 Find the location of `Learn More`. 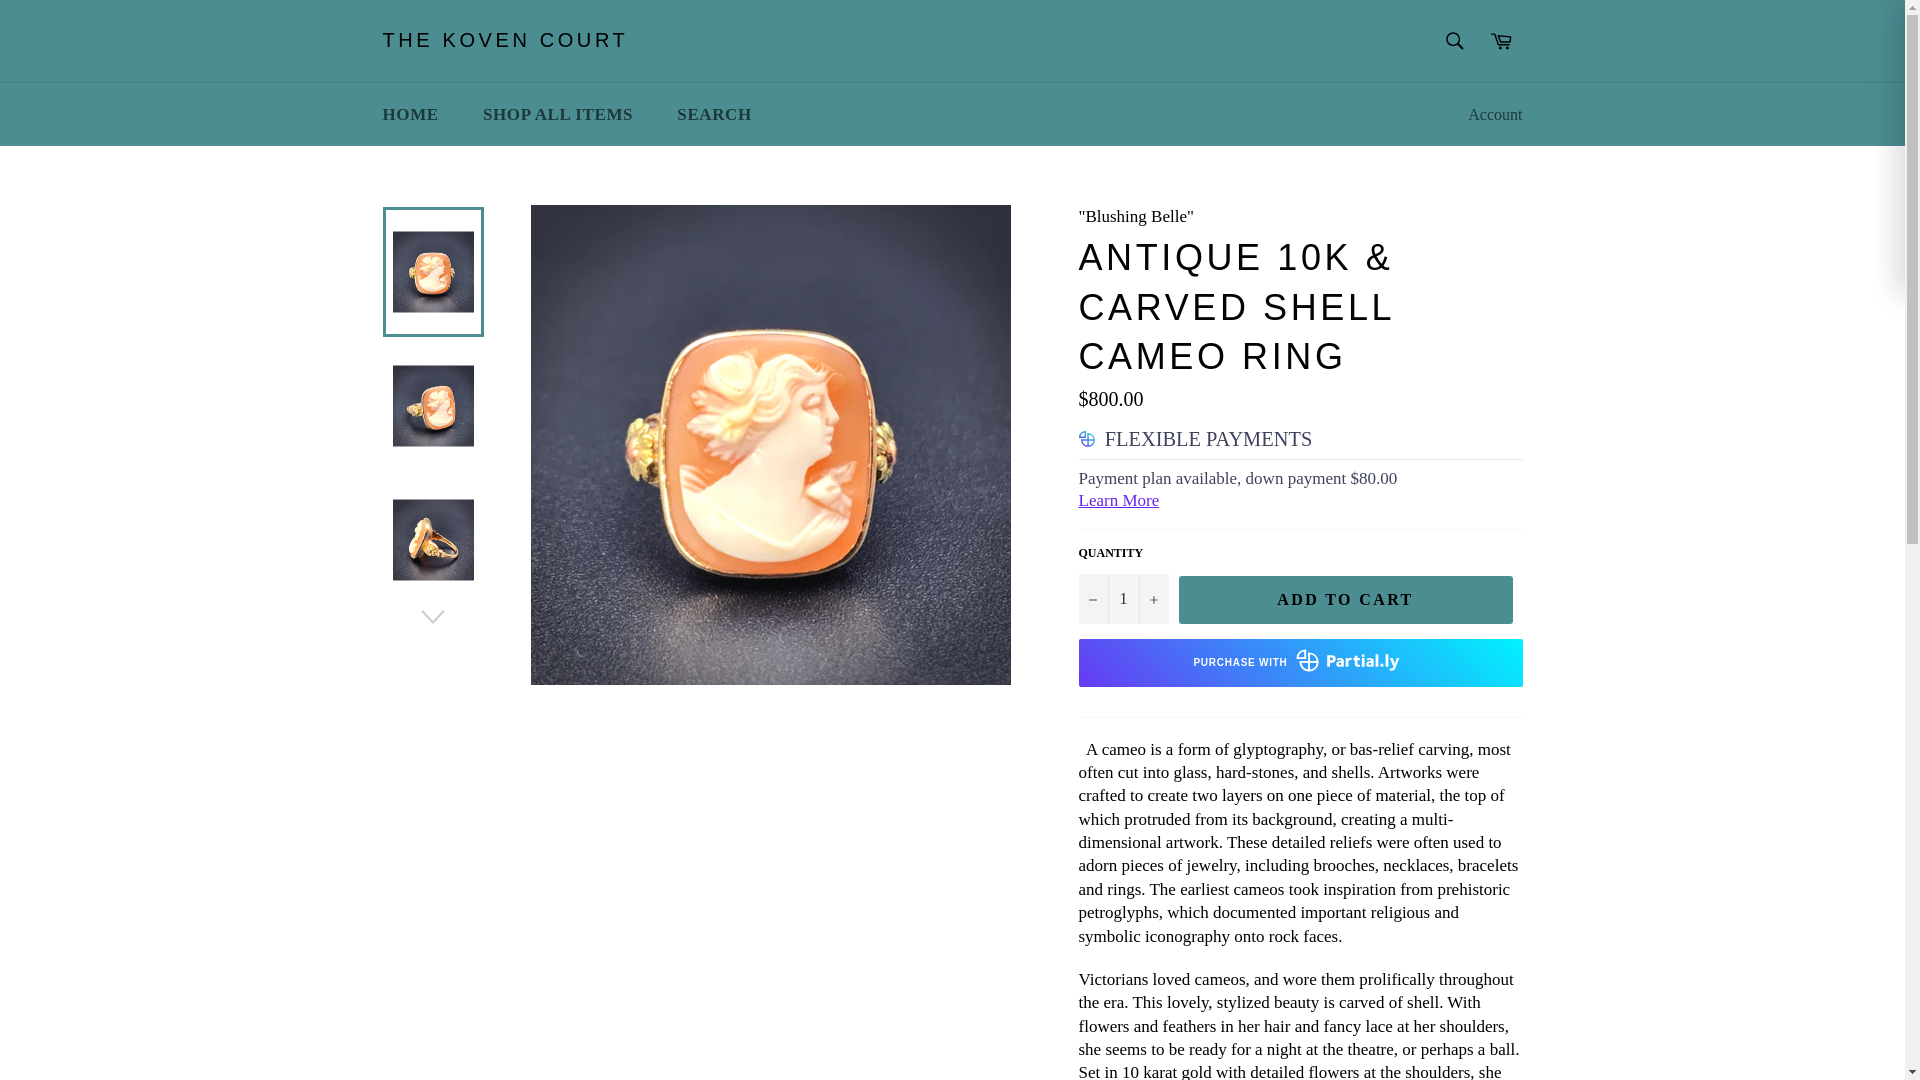

Learn More is located at coordinates (1118, 500).